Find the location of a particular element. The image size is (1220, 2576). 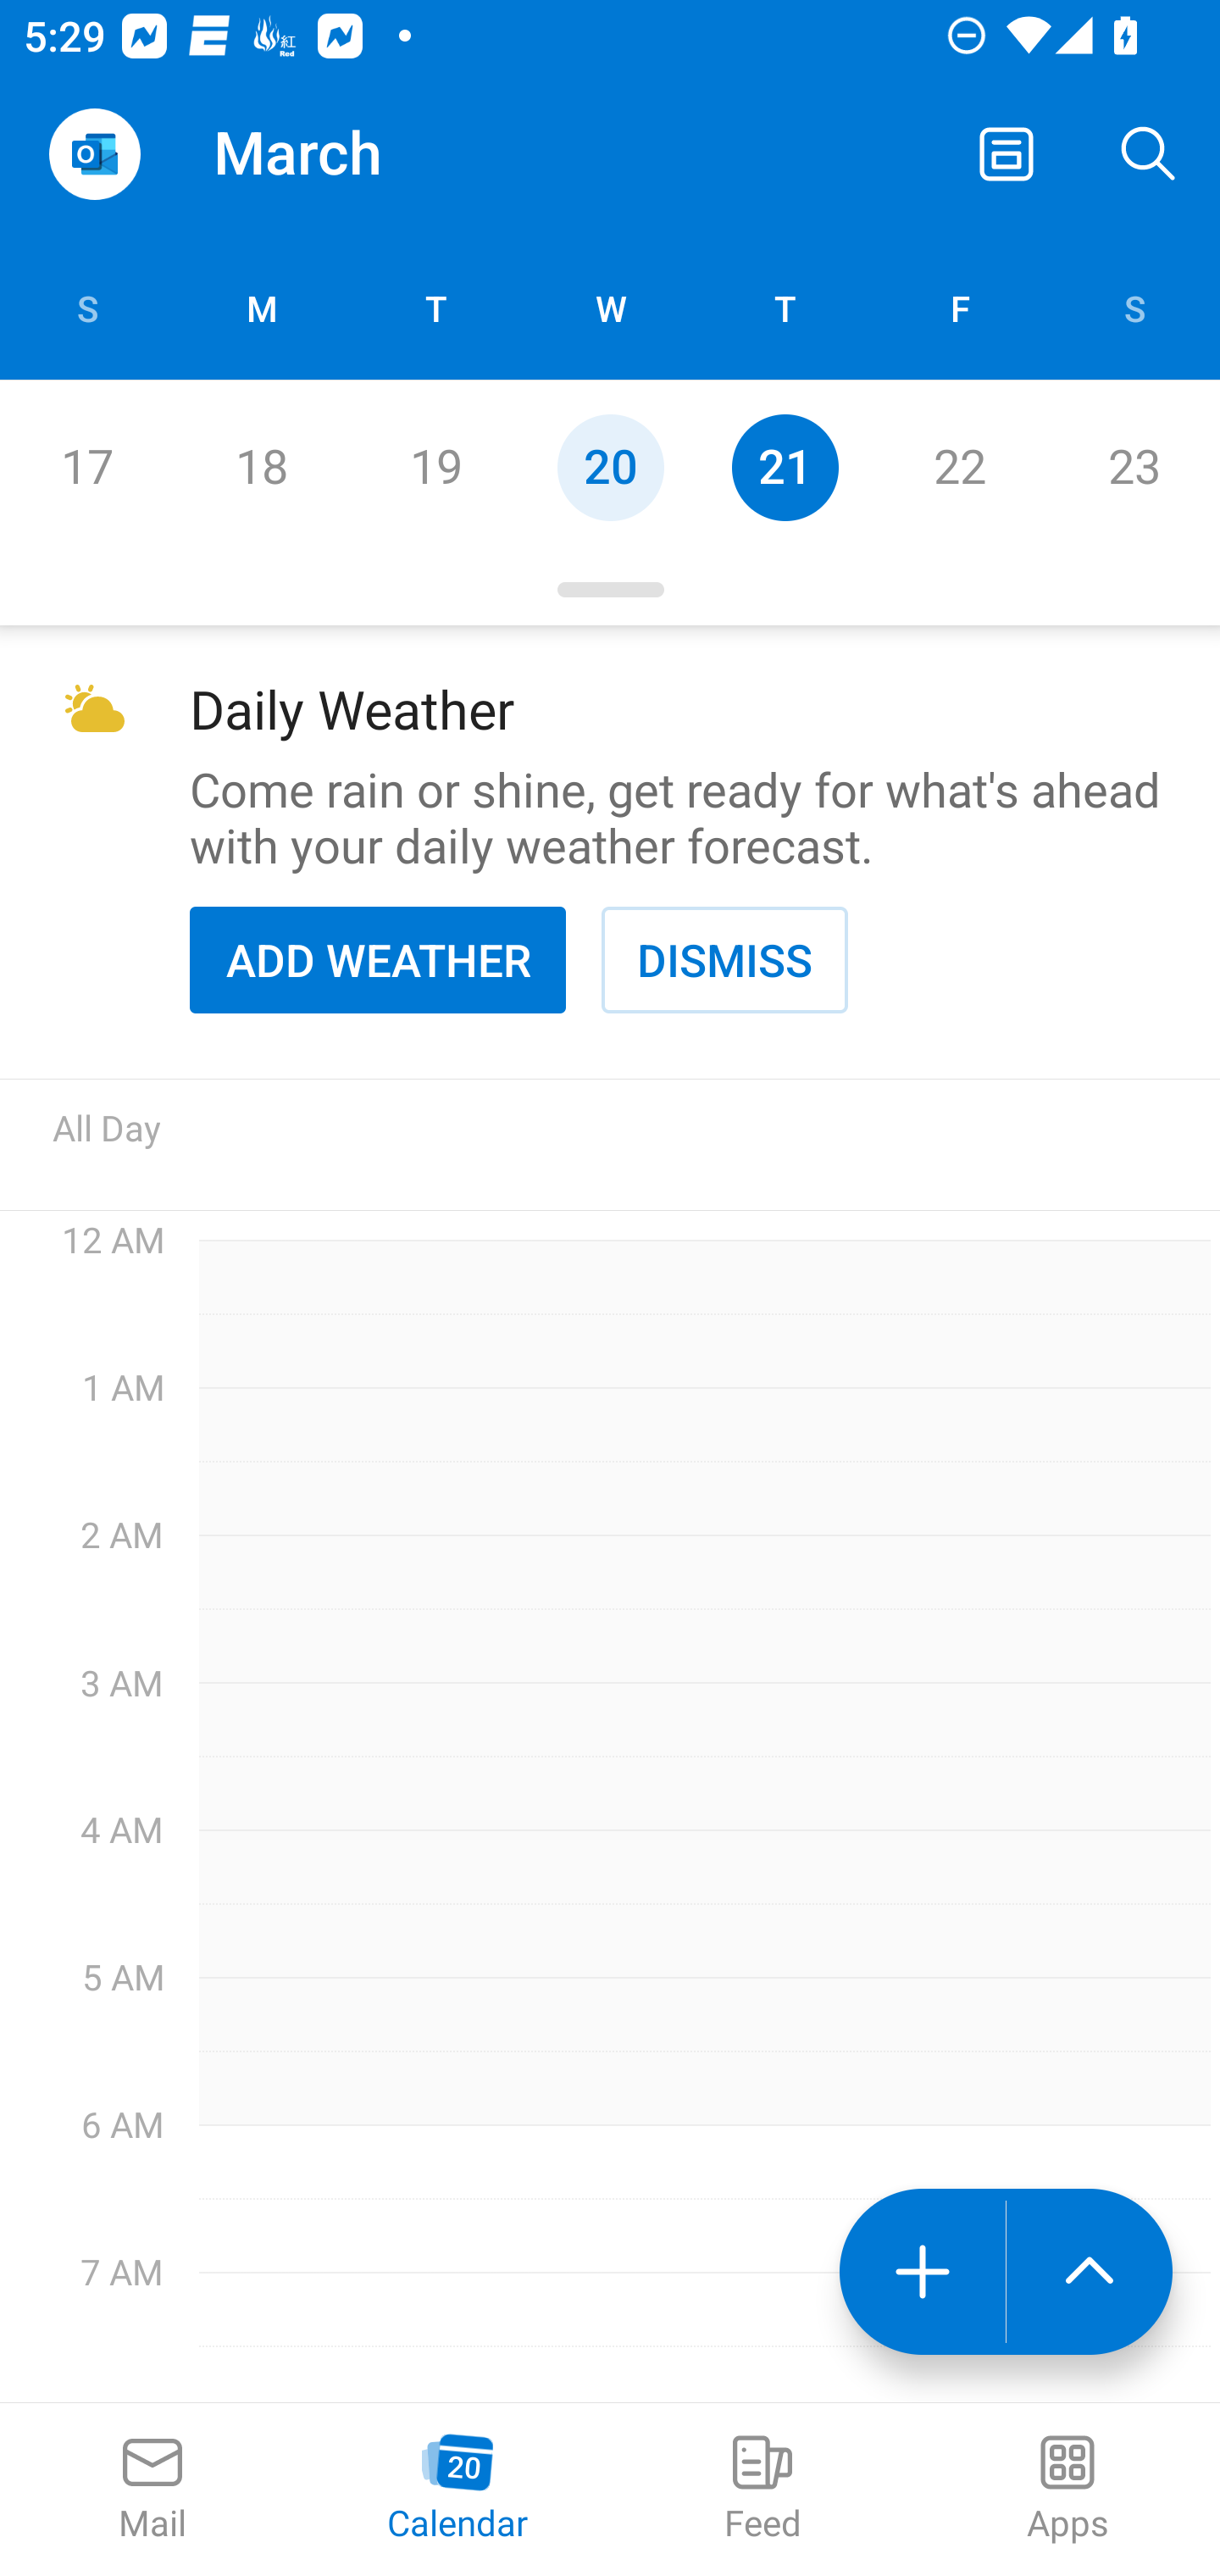

Switch away from Day view is located at coordinates (1006, 154).